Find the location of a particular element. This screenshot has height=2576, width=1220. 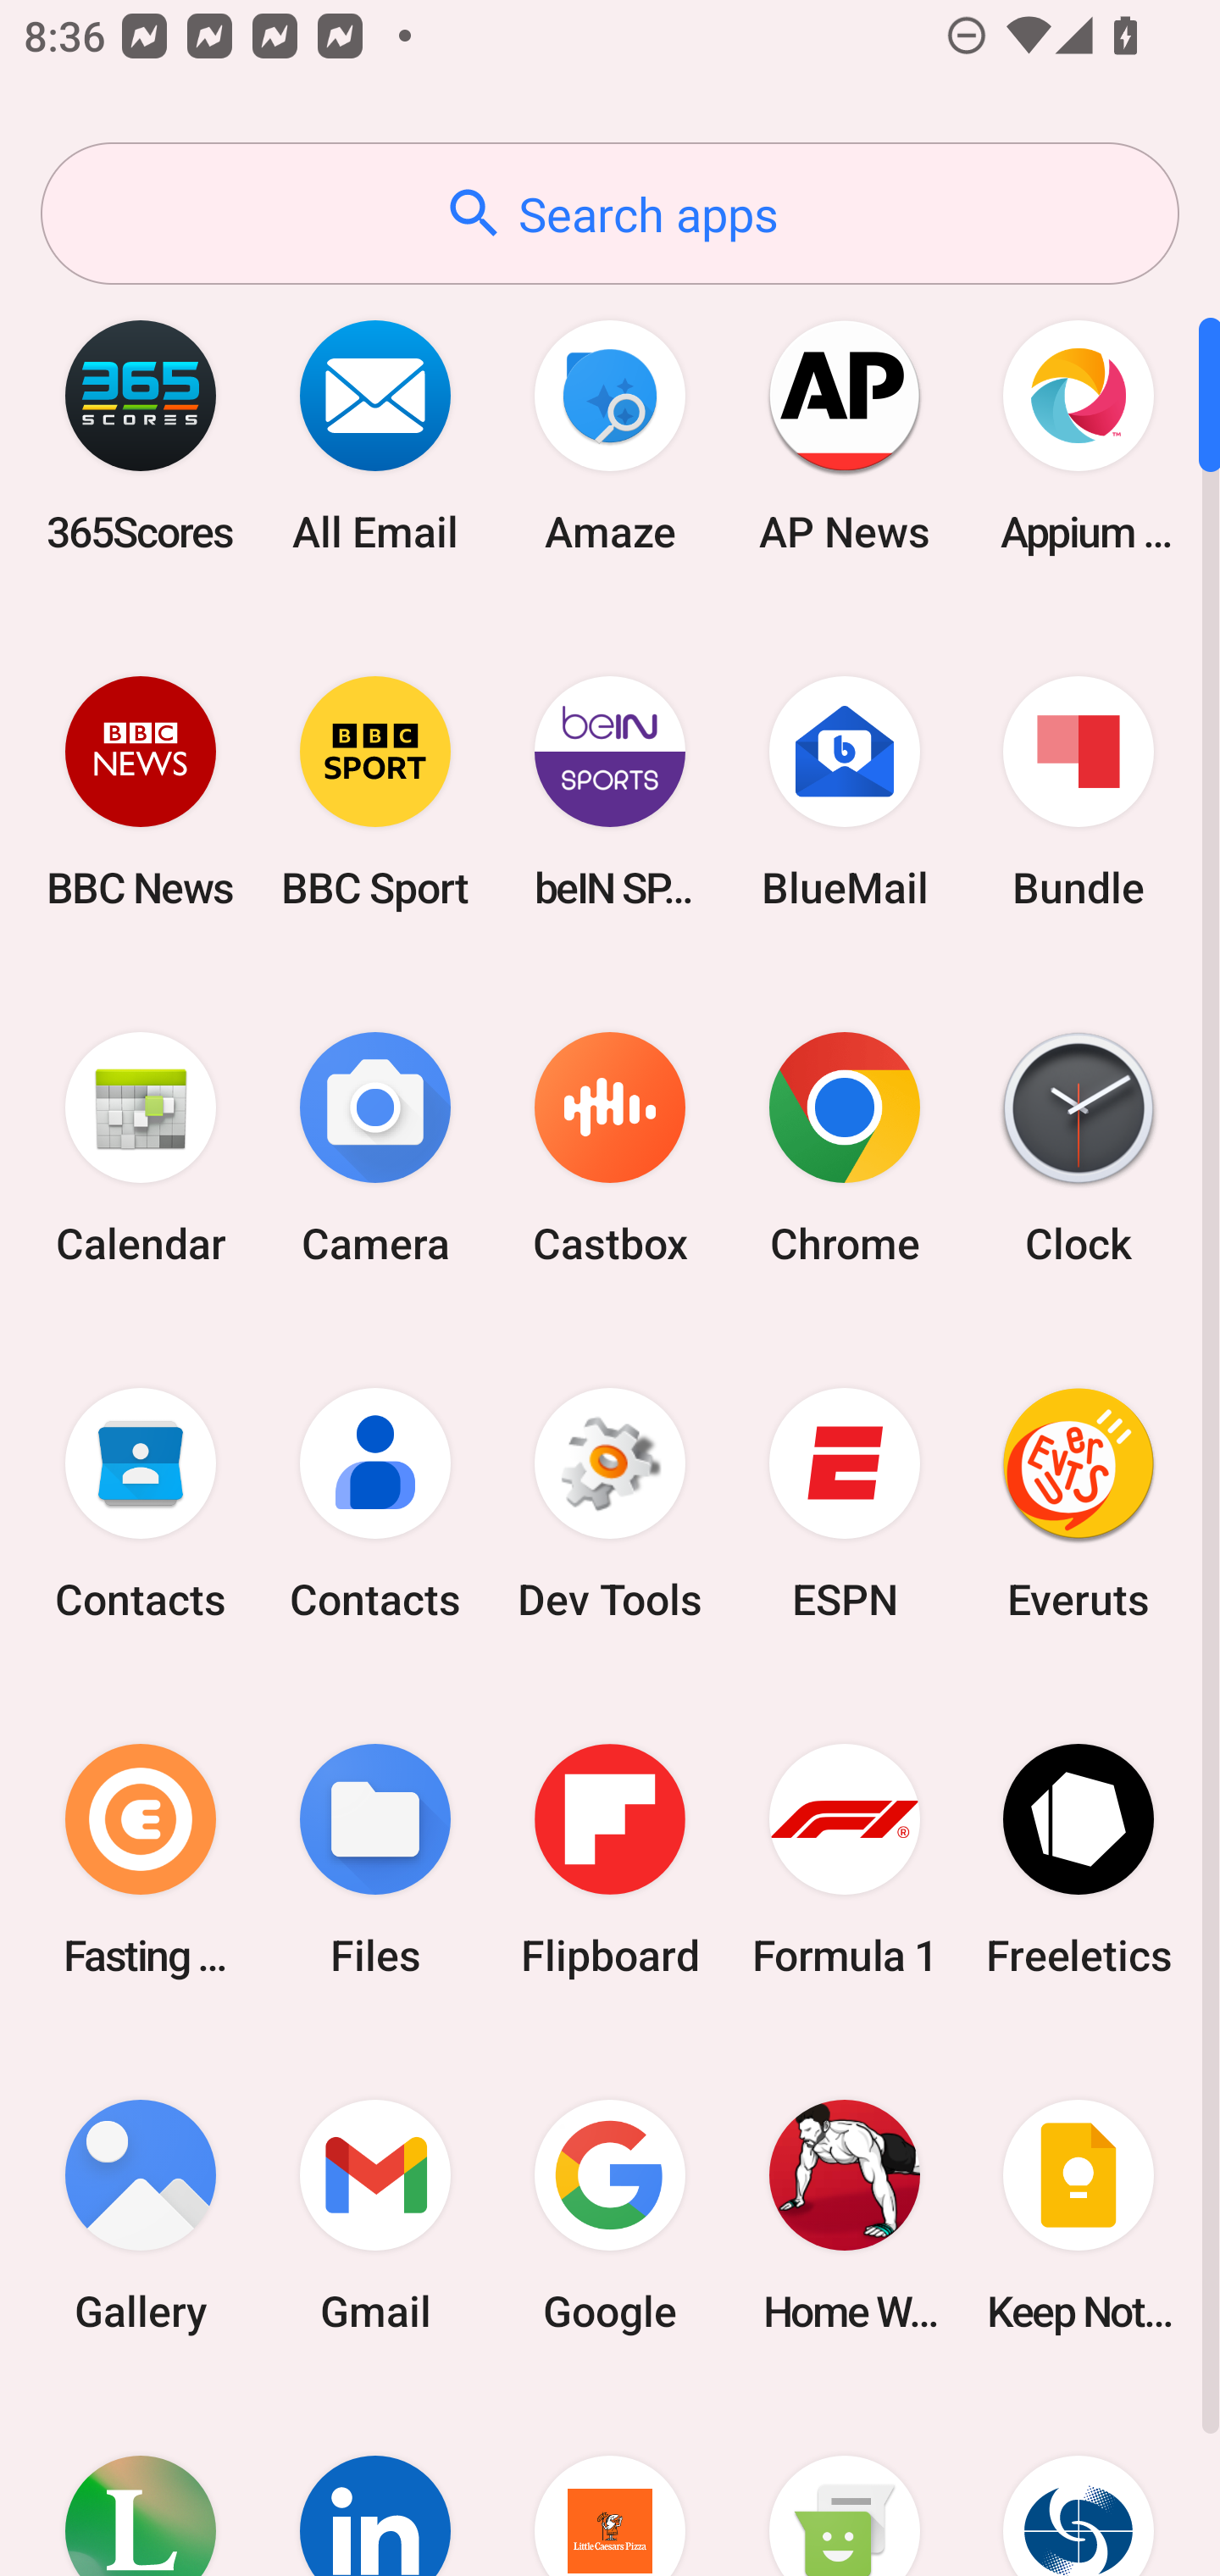

BBC News is located at coordinates (141, 791).